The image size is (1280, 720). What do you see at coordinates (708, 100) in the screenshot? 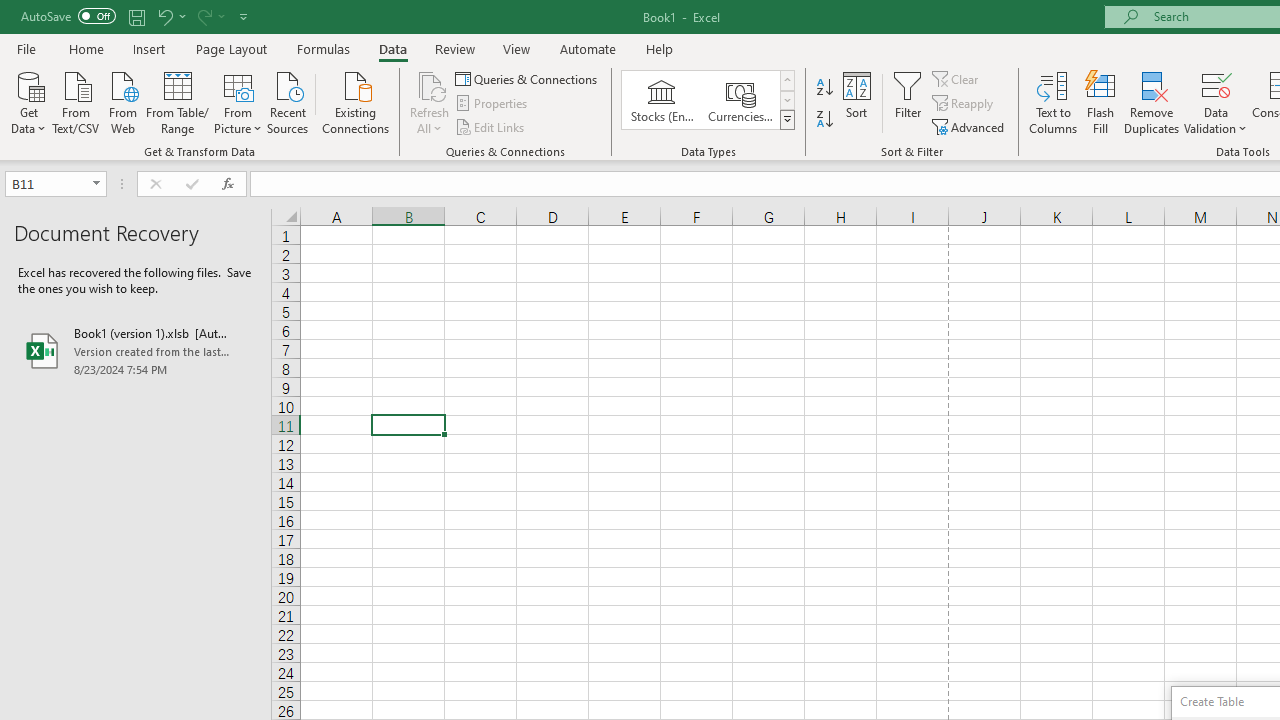
I see `AutomationID: ConvertToLinkedEntity` at bounding box center [708, 100].